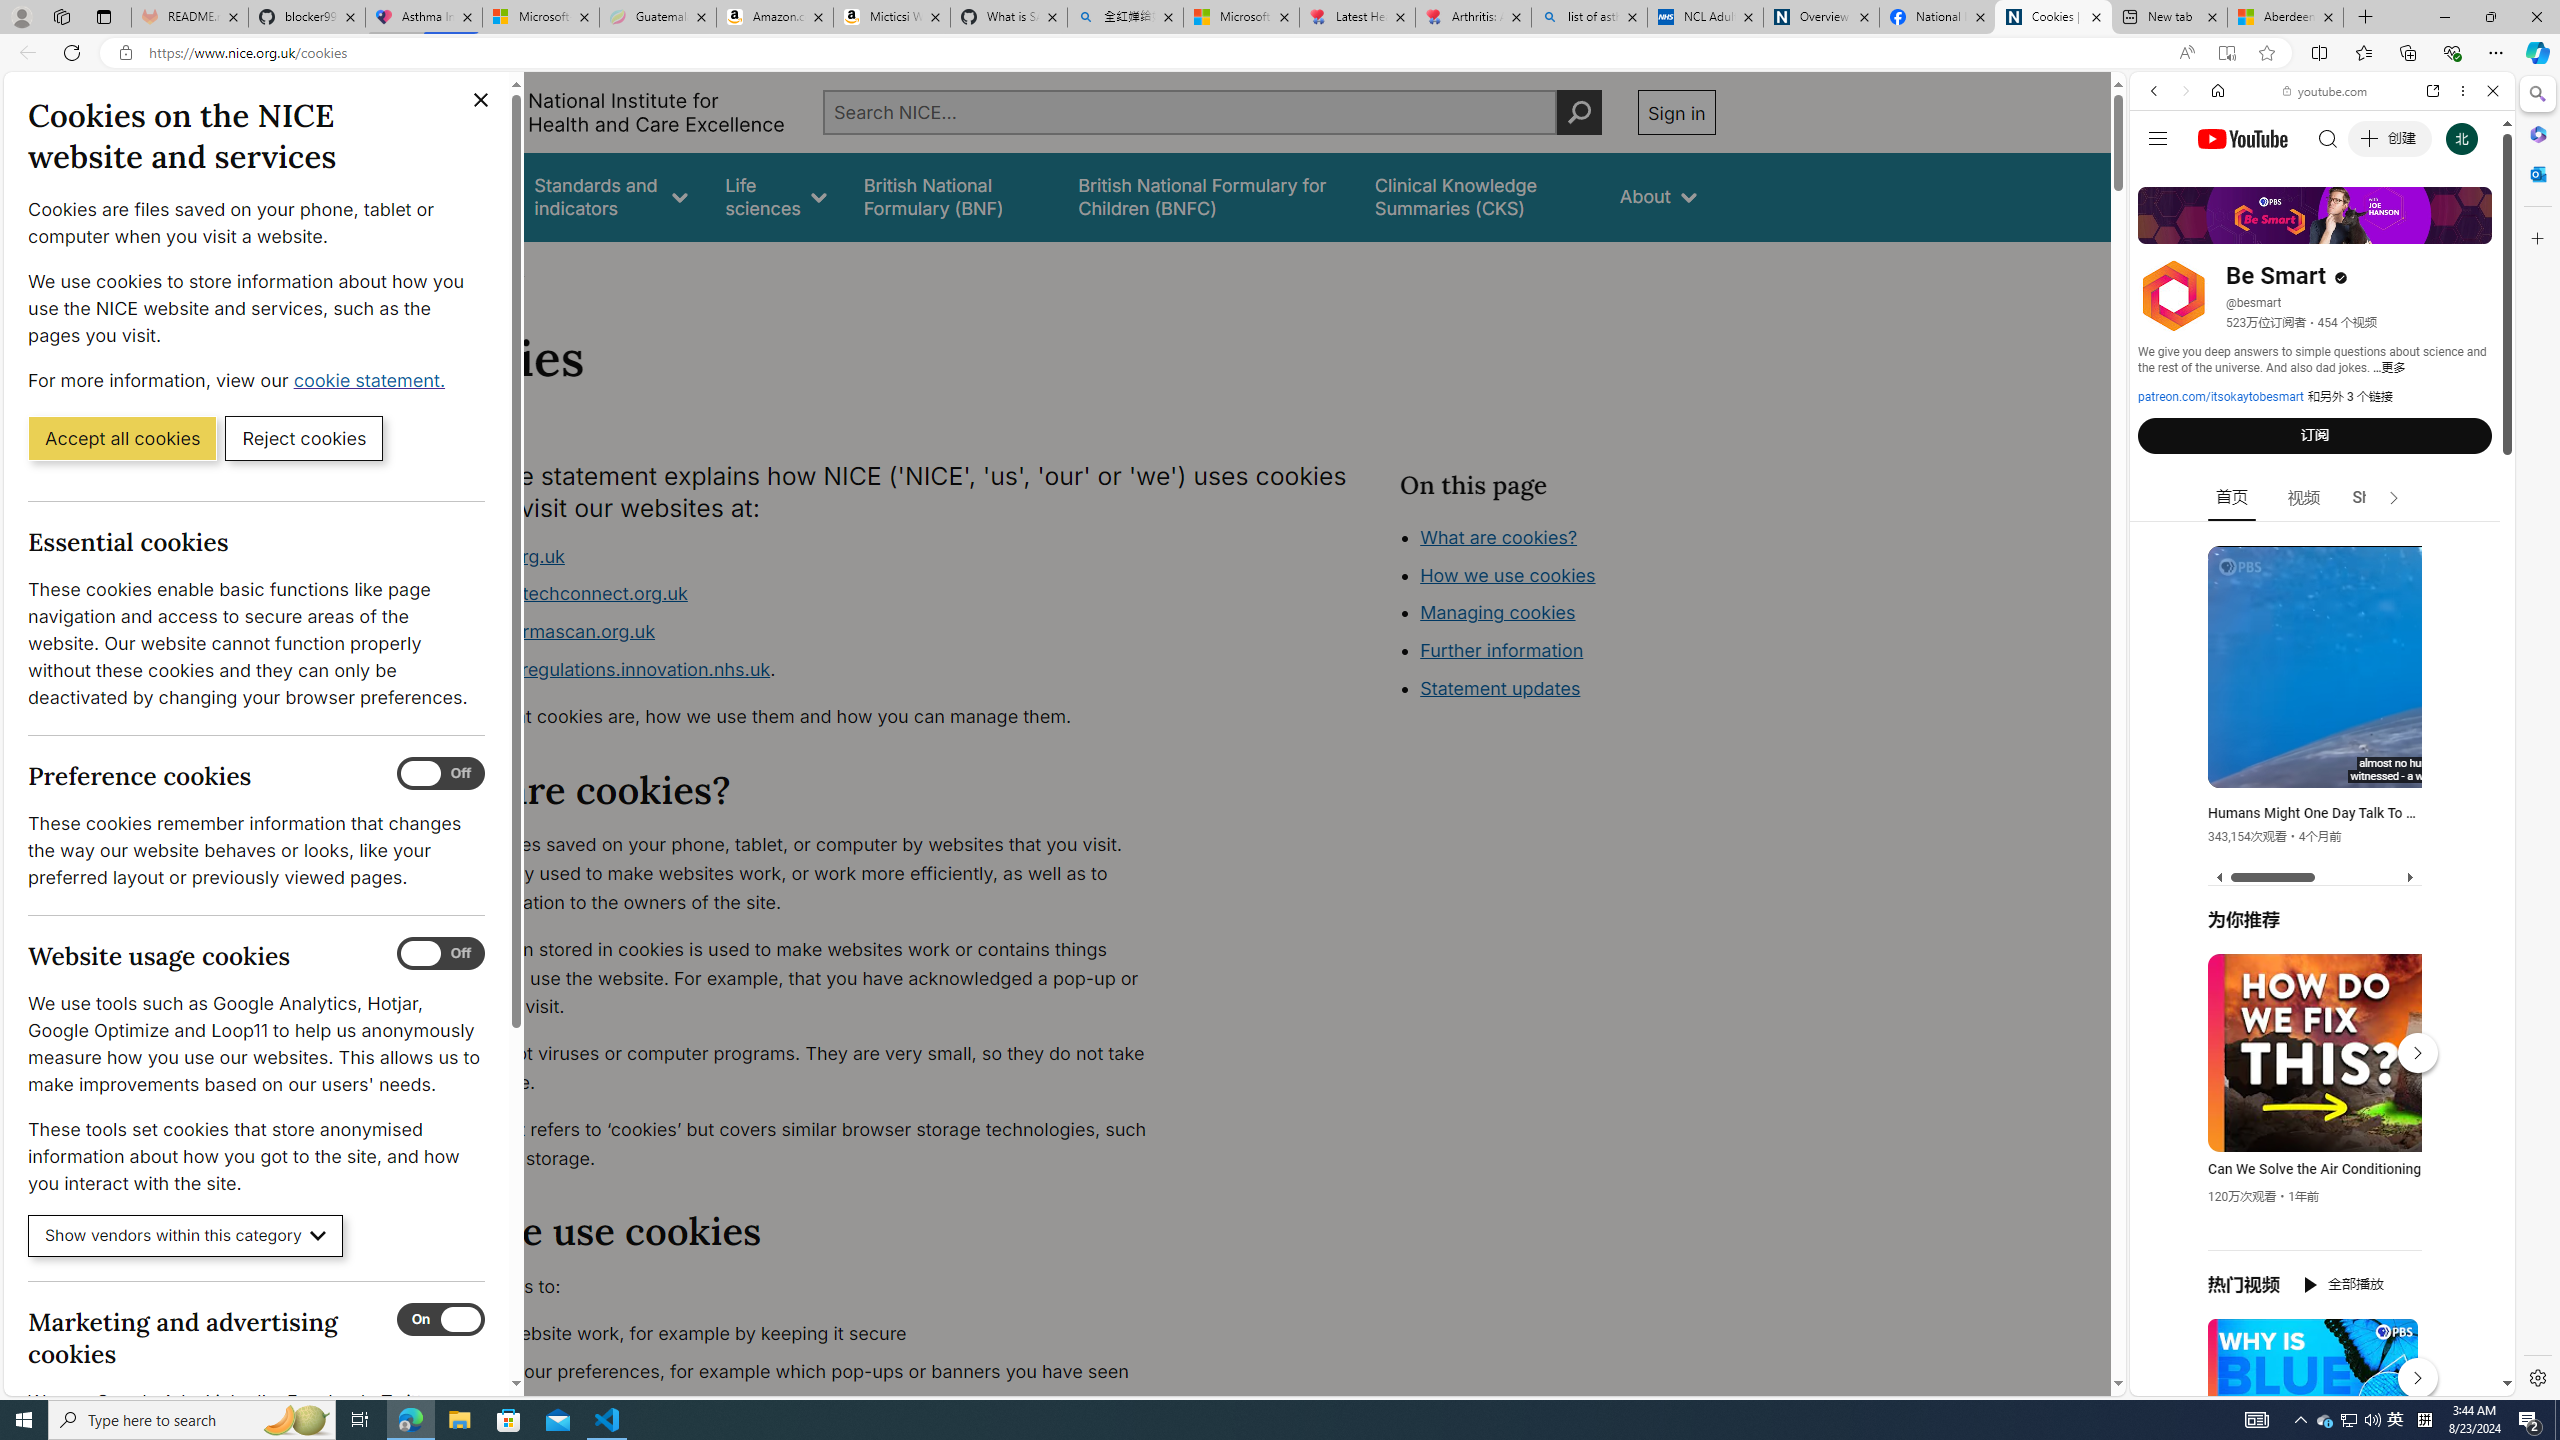 The width and height of the screenshot is (2560, 1440). I want to click on Web scope, so click(2163, 180).